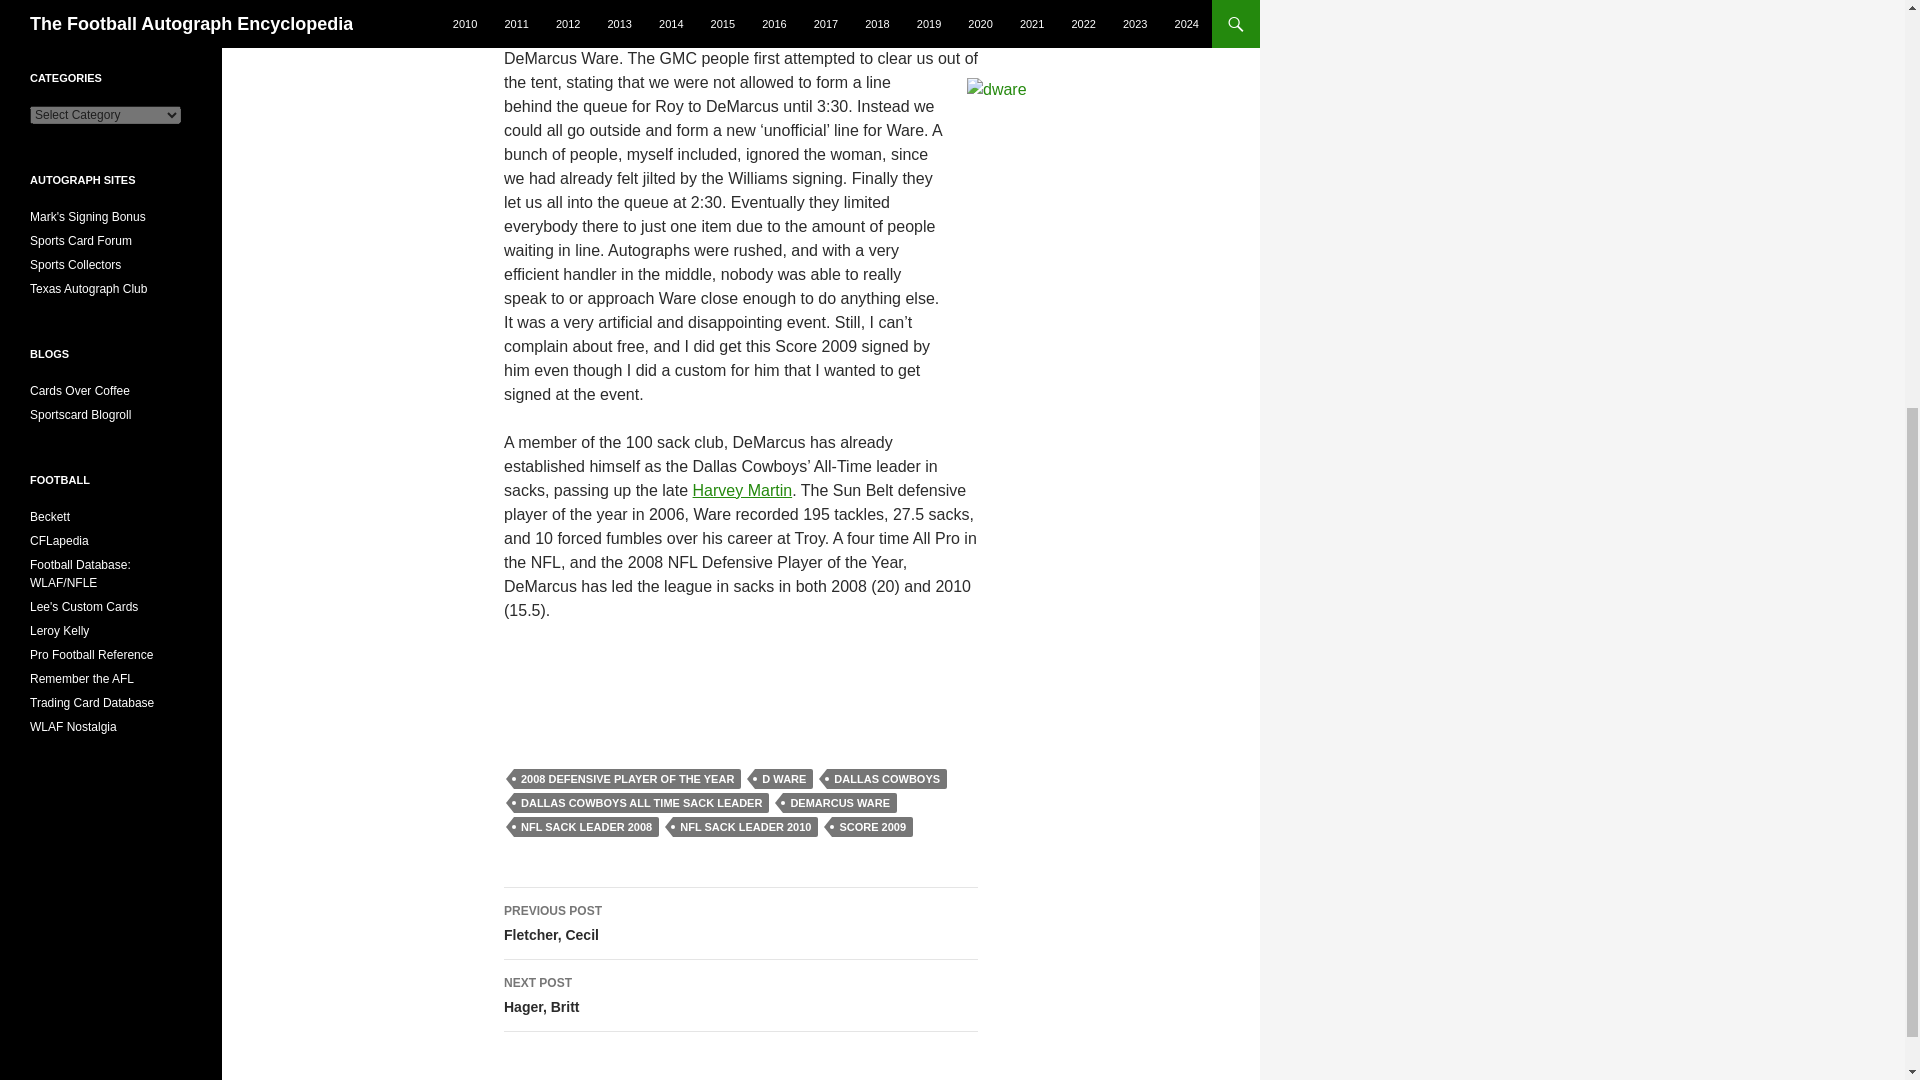 The height and width of the screenshot is (1080, 1920). What do you see at coordinates (59, 540) in the screenshot?
I see `An encyclopedia of the CFL` at bounding box center [59, 540].